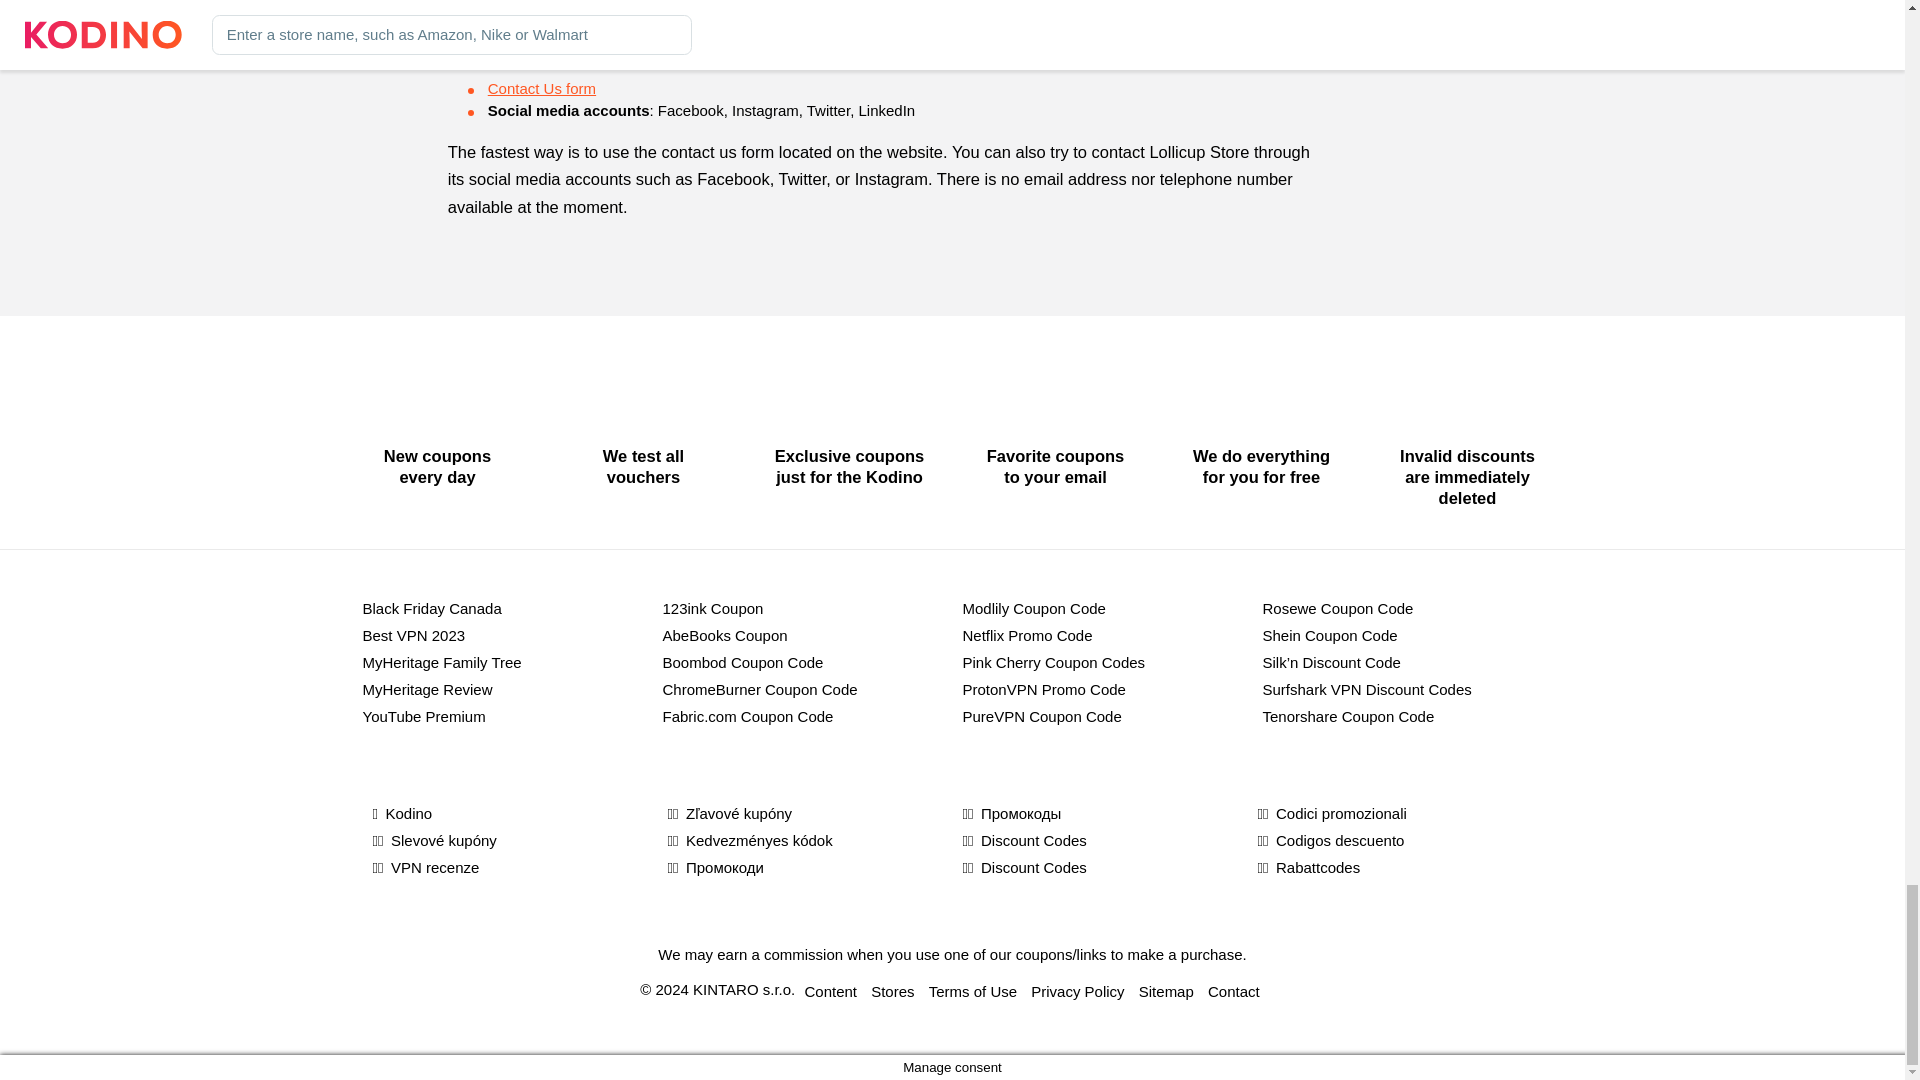  Describe the element at coordinates (802, 716) in the screenshot. I see `Fabric.com Coupon Code` at that location.